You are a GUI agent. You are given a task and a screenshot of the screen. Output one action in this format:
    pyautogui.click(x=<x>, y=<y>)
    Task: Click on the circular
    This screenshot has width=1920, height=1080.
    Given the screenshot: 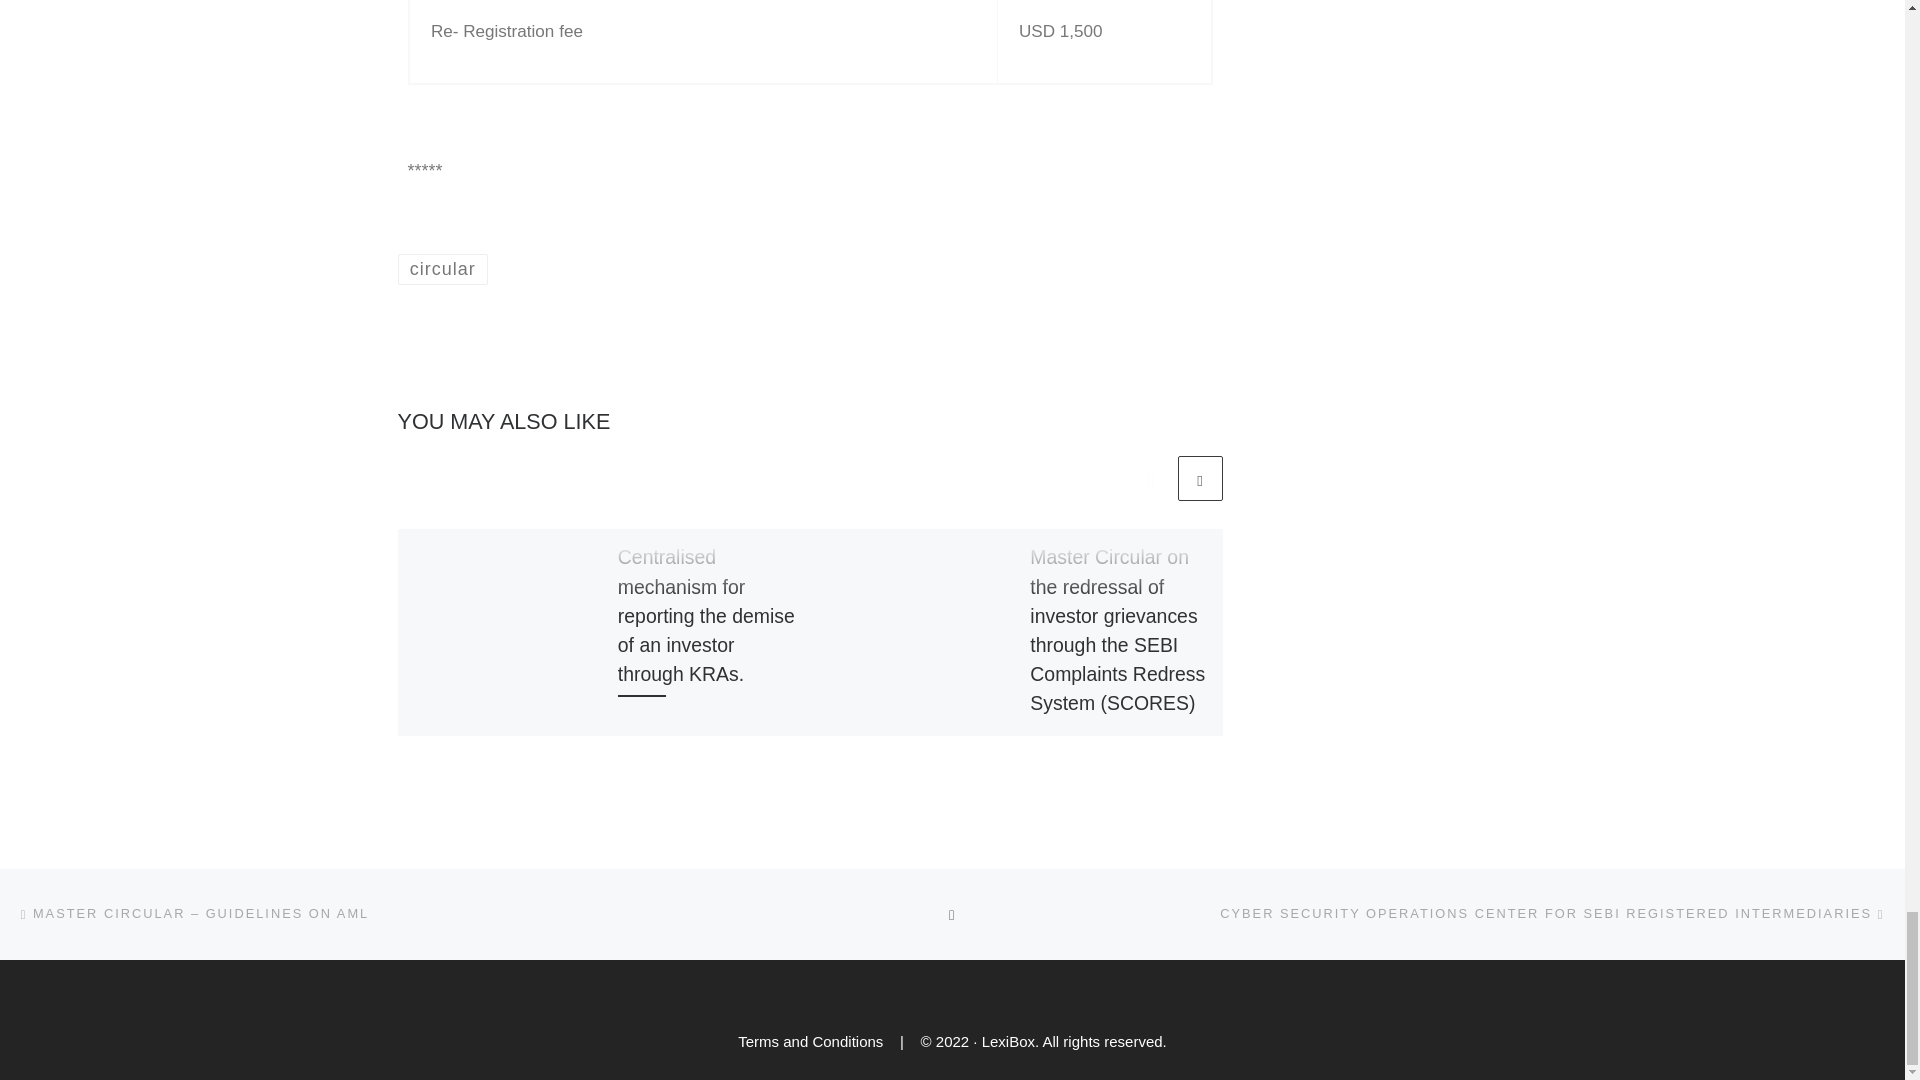 What is the action you would take?
    pyautogui.click(x=443, y=269)
    